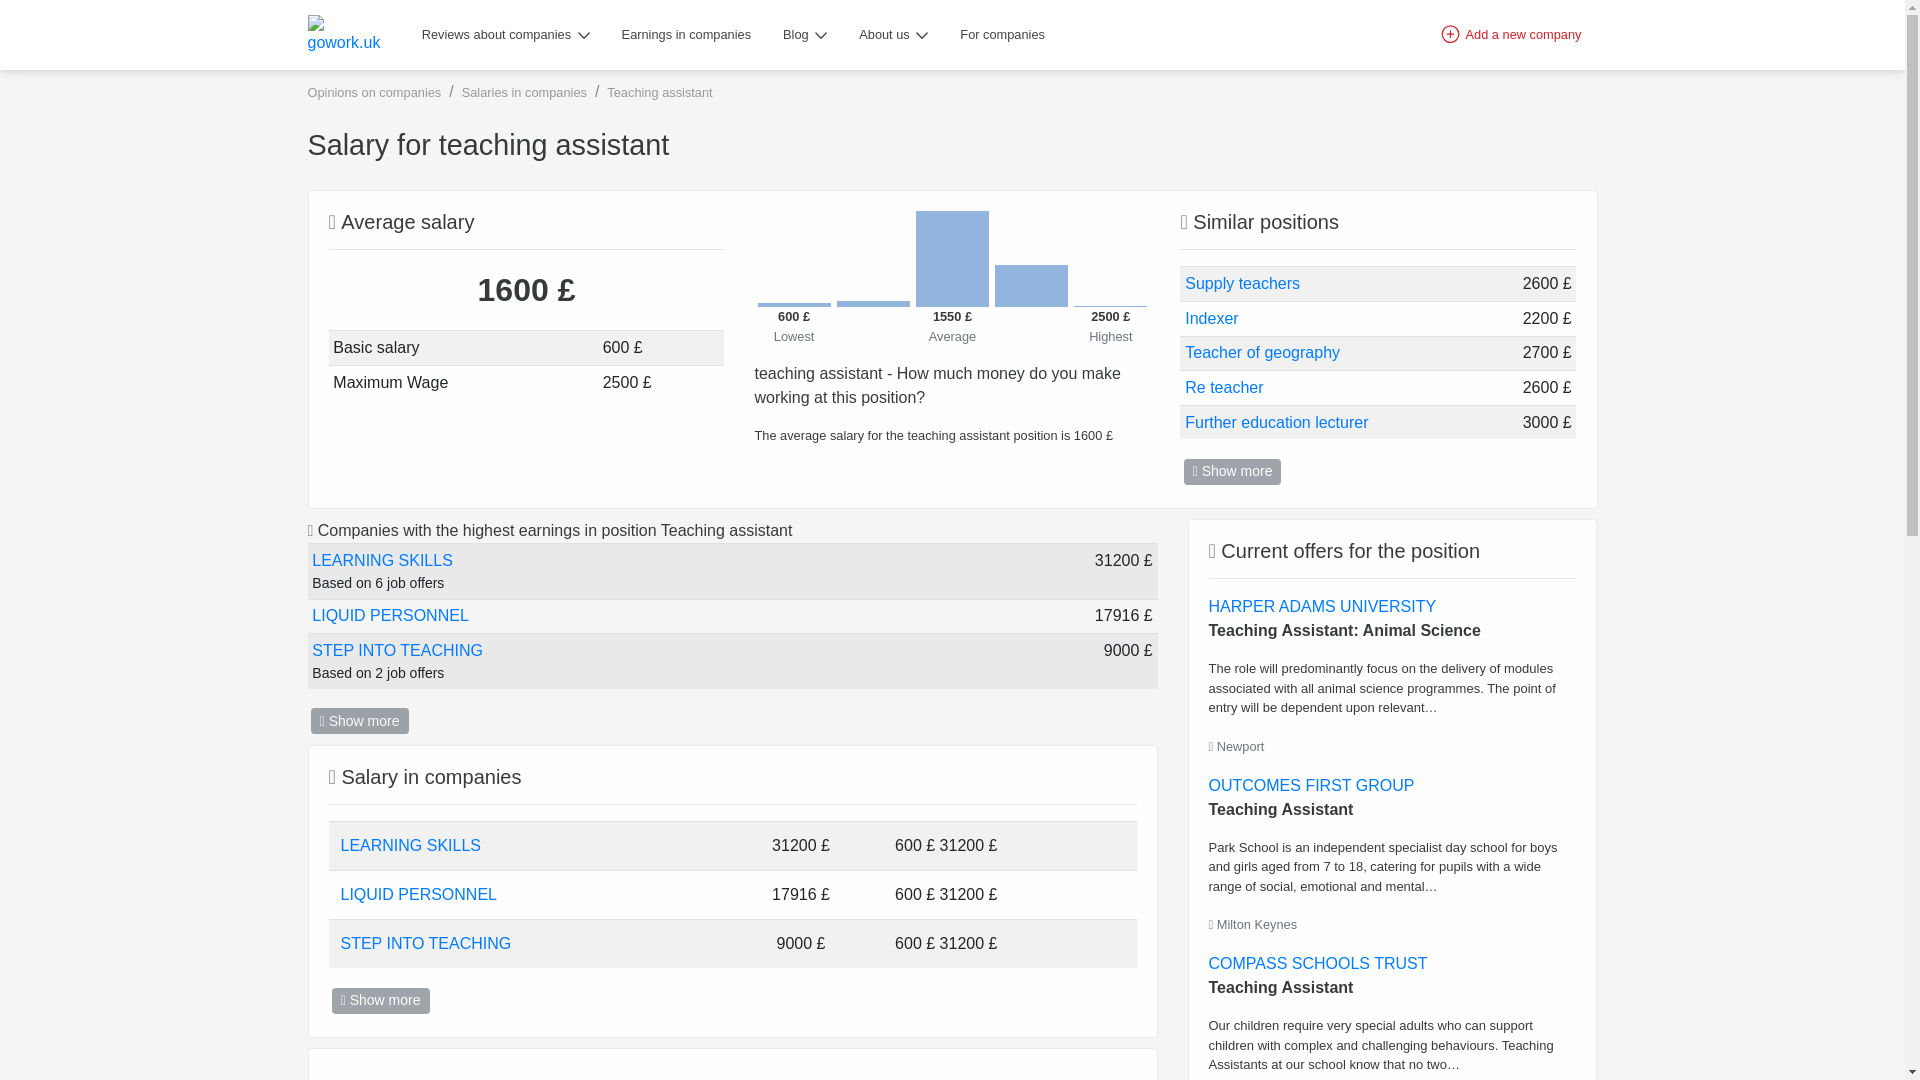  Describe the element at coordinates (524, 92) in the screenshot. I see `Salaries in companies` at that location.